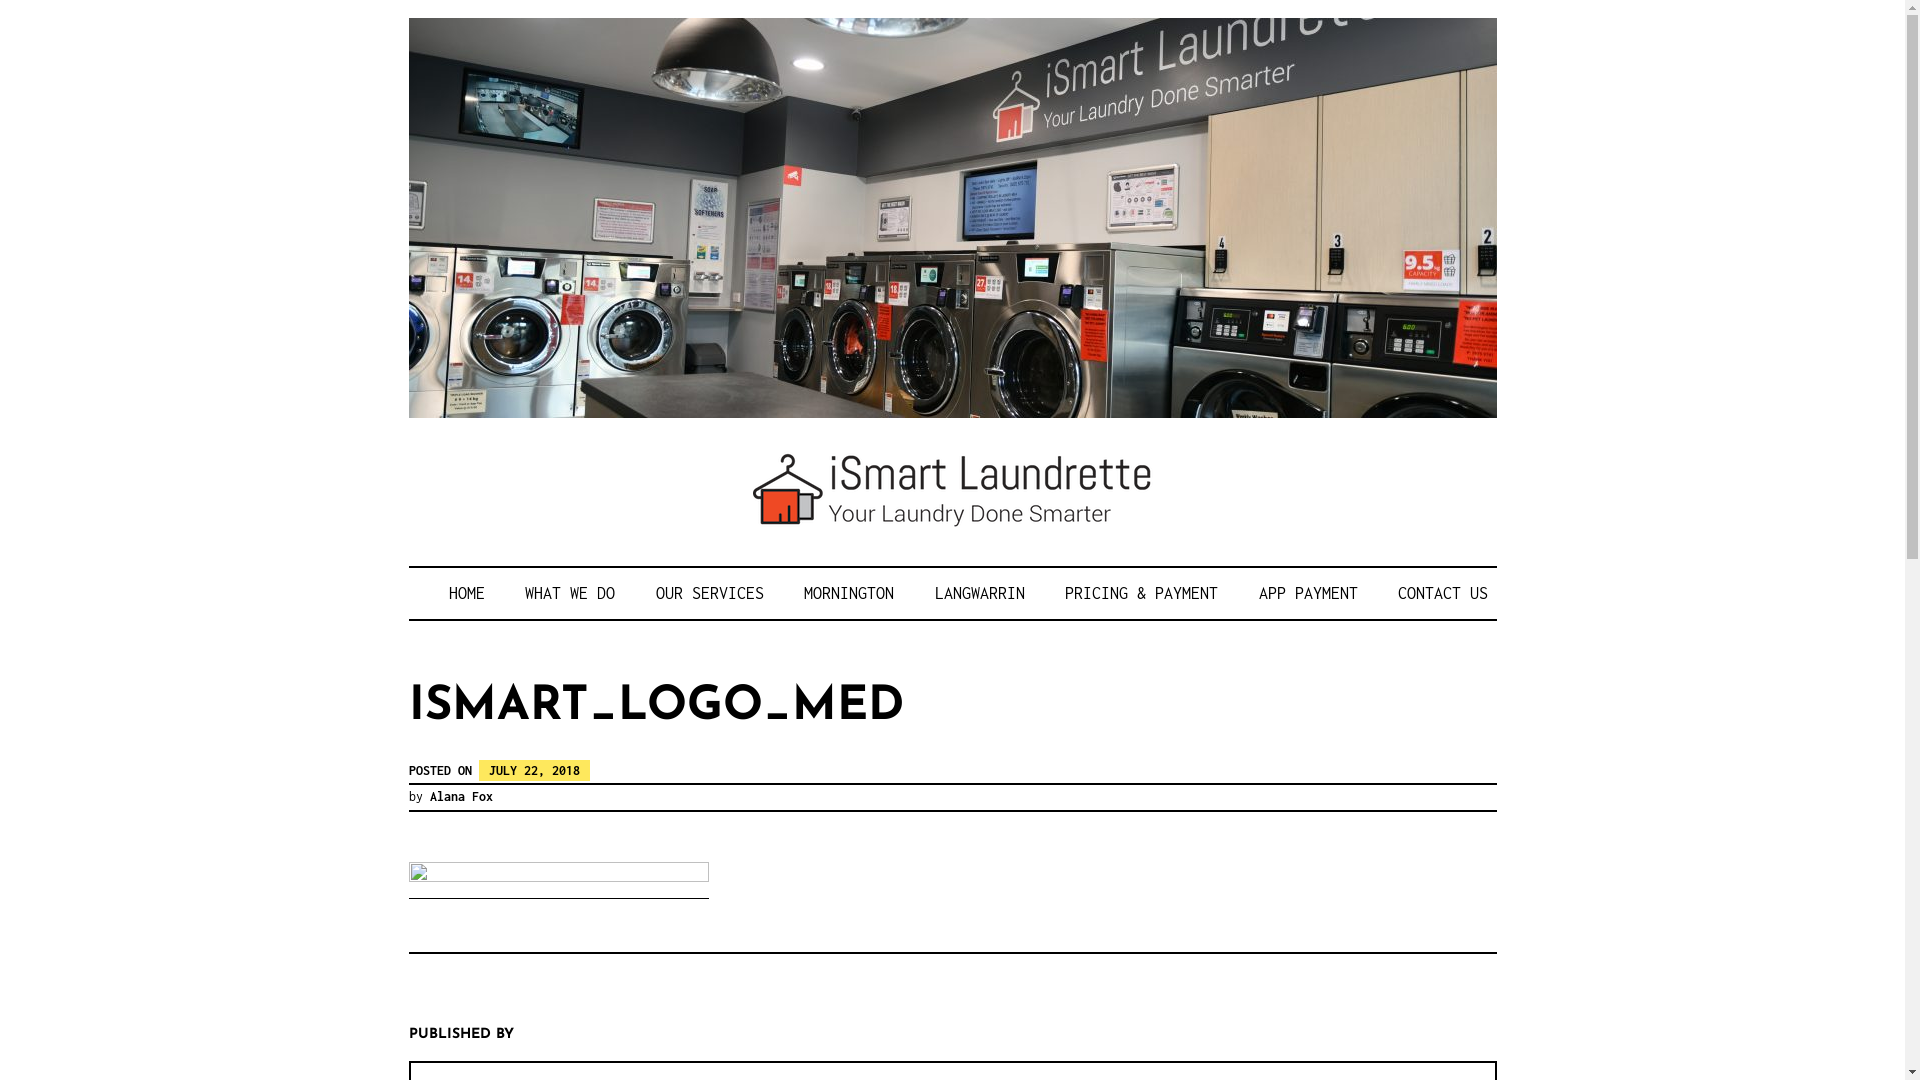 This screenshot has width=1920, height=1080. I want to click on JULY 22, 2018, so click(534, 770).